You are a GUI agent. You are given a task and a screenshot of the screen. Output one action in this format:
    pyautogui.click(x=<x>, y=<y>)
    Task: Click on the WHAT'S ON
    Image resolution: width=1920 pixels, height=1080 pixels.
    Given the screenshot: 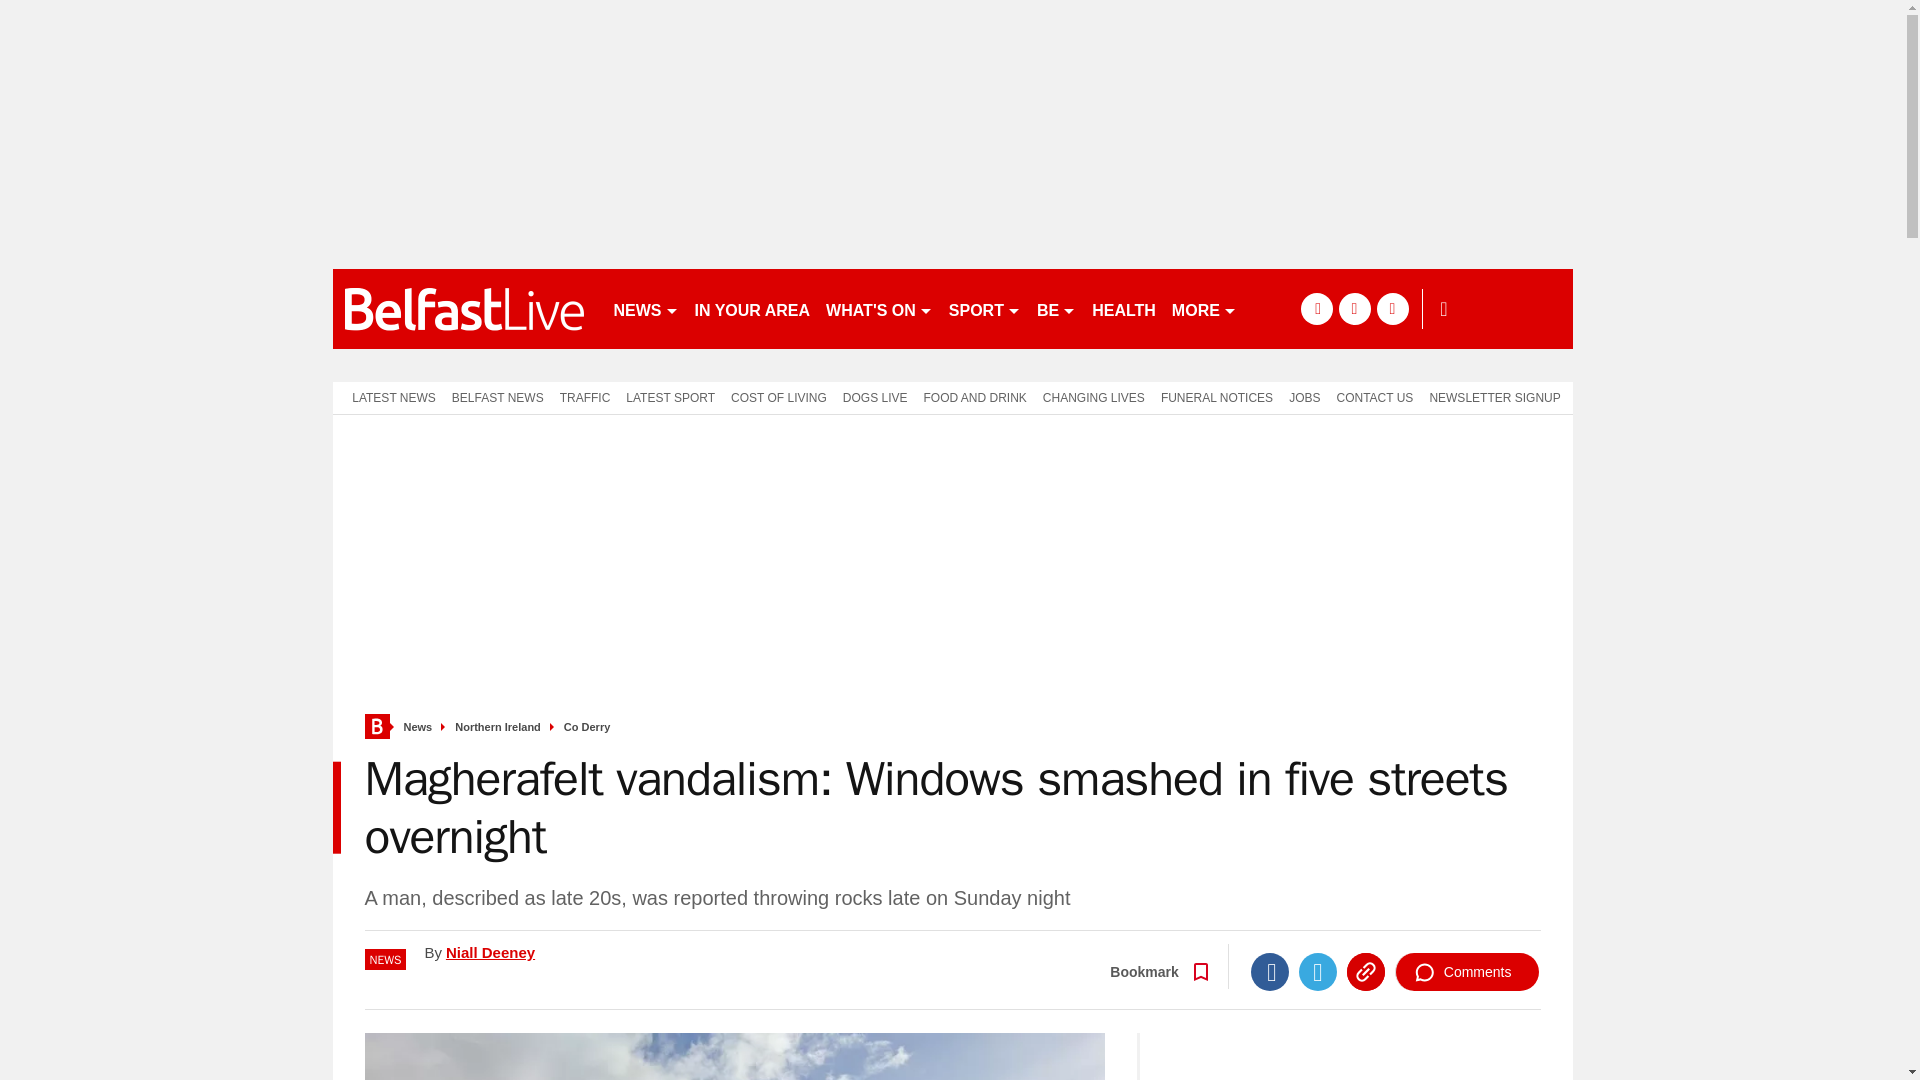 What is the action you would take?
    pyautogui.click(x=878, y=308)
    